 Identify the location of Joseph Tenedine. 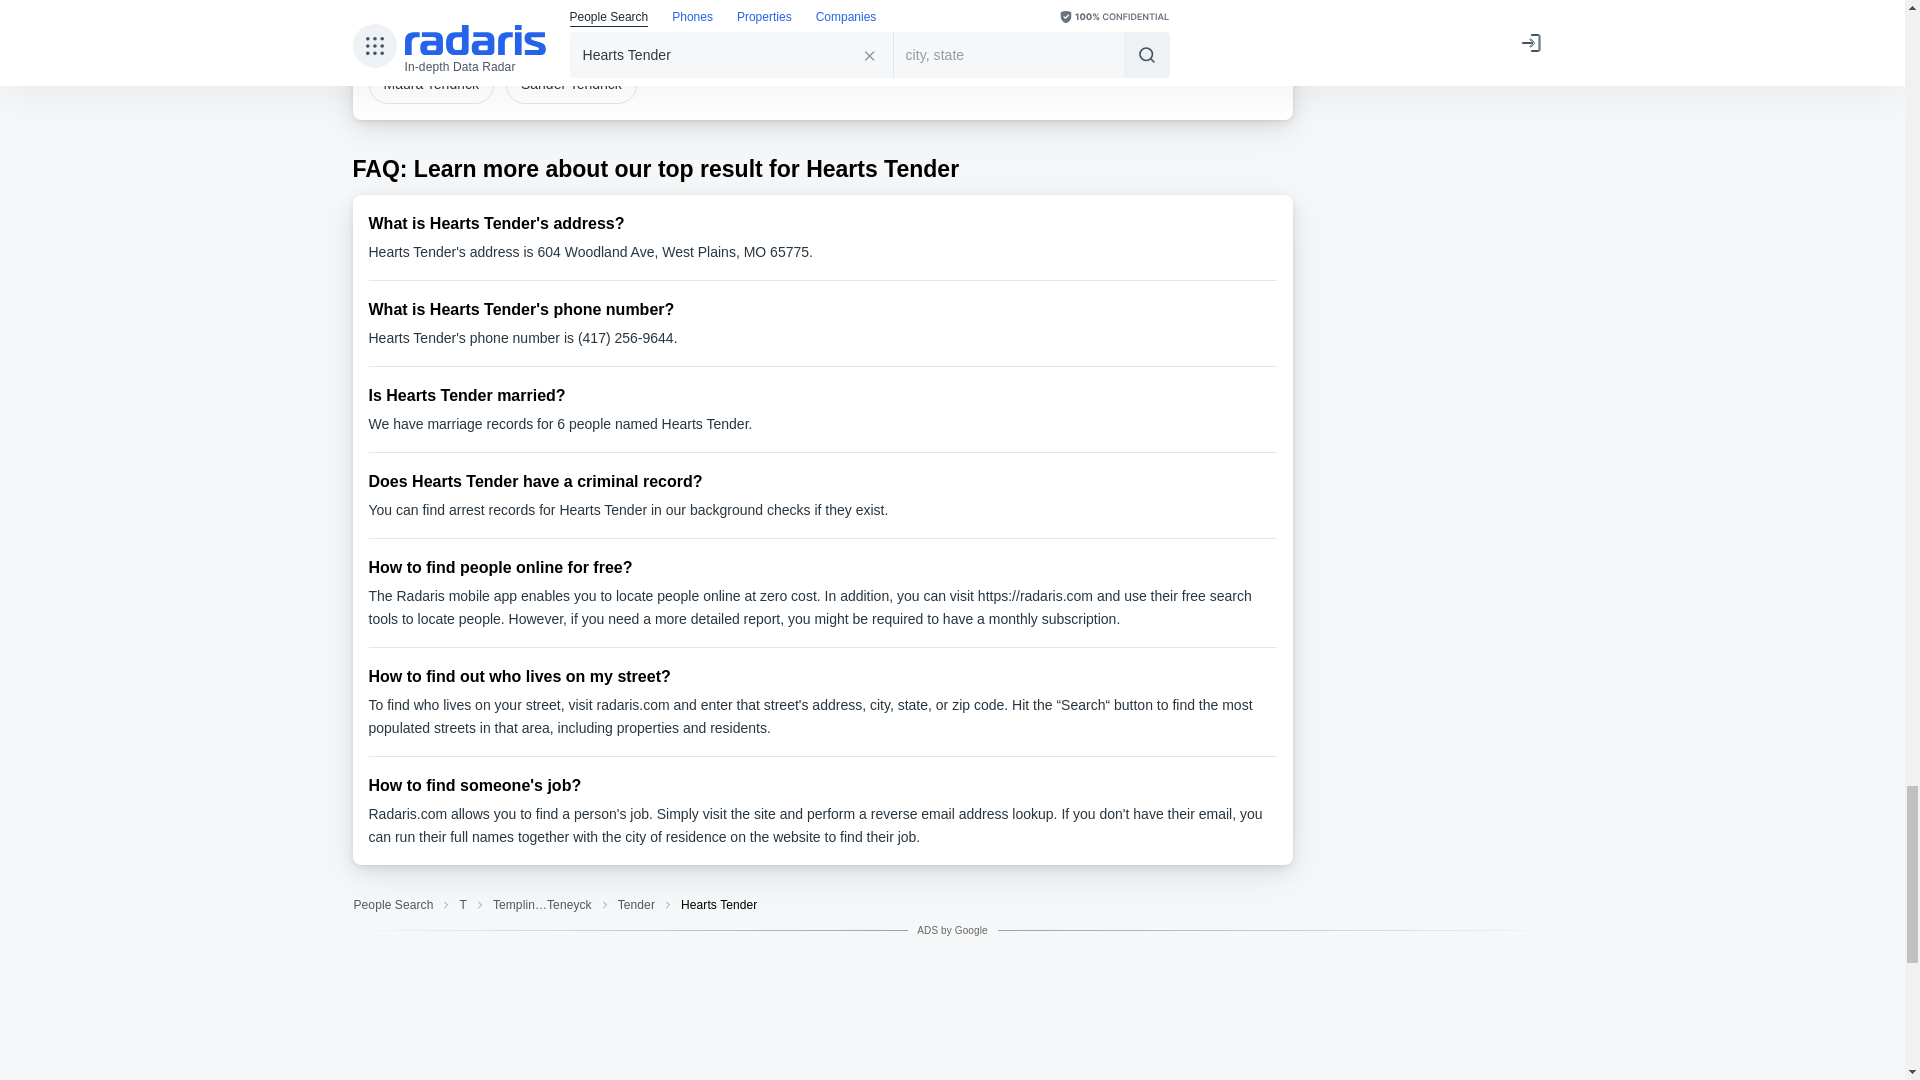
(968, 35).